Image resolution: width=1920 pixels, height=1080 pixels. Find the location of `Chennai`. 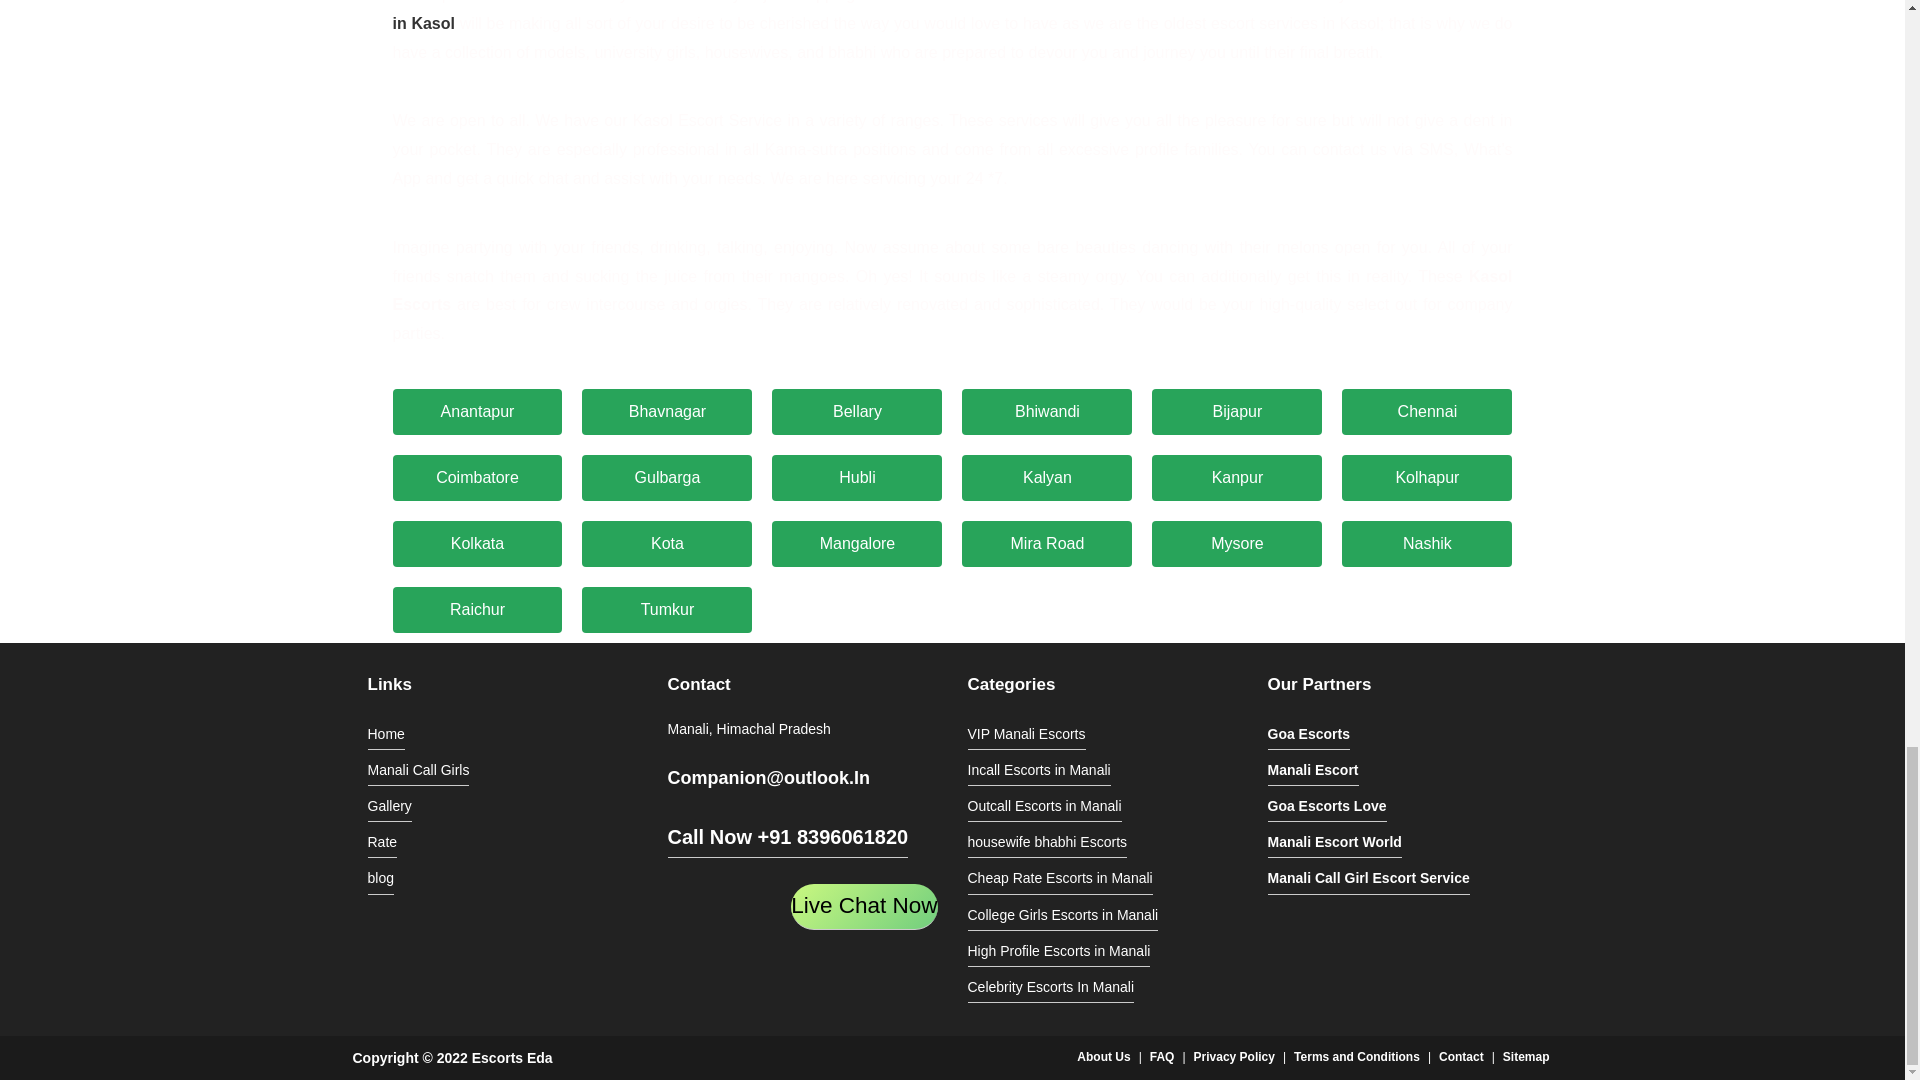

Chennai is located at coordinates (1427, 412).